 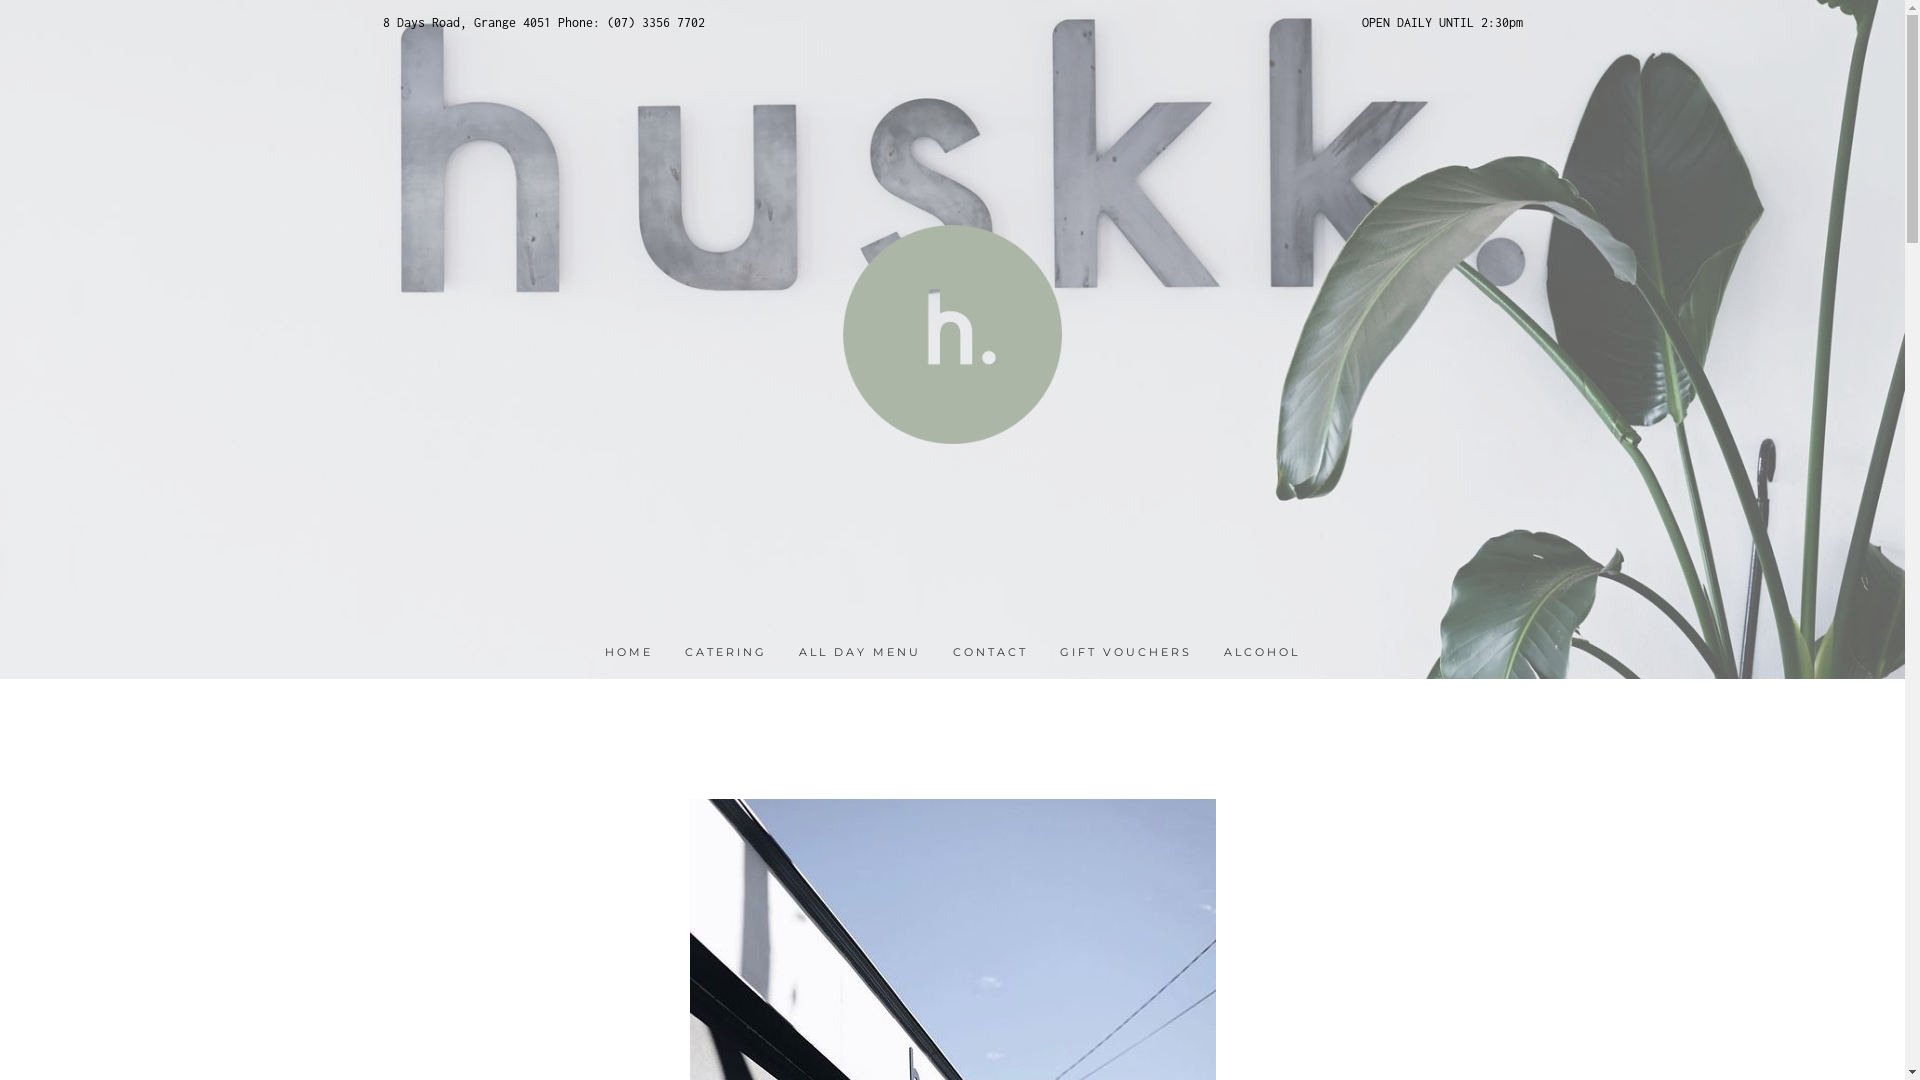 What do you see at coordinates (629, 654) in the screenshot?
I see `HOME` at bounding box center [629, 654].